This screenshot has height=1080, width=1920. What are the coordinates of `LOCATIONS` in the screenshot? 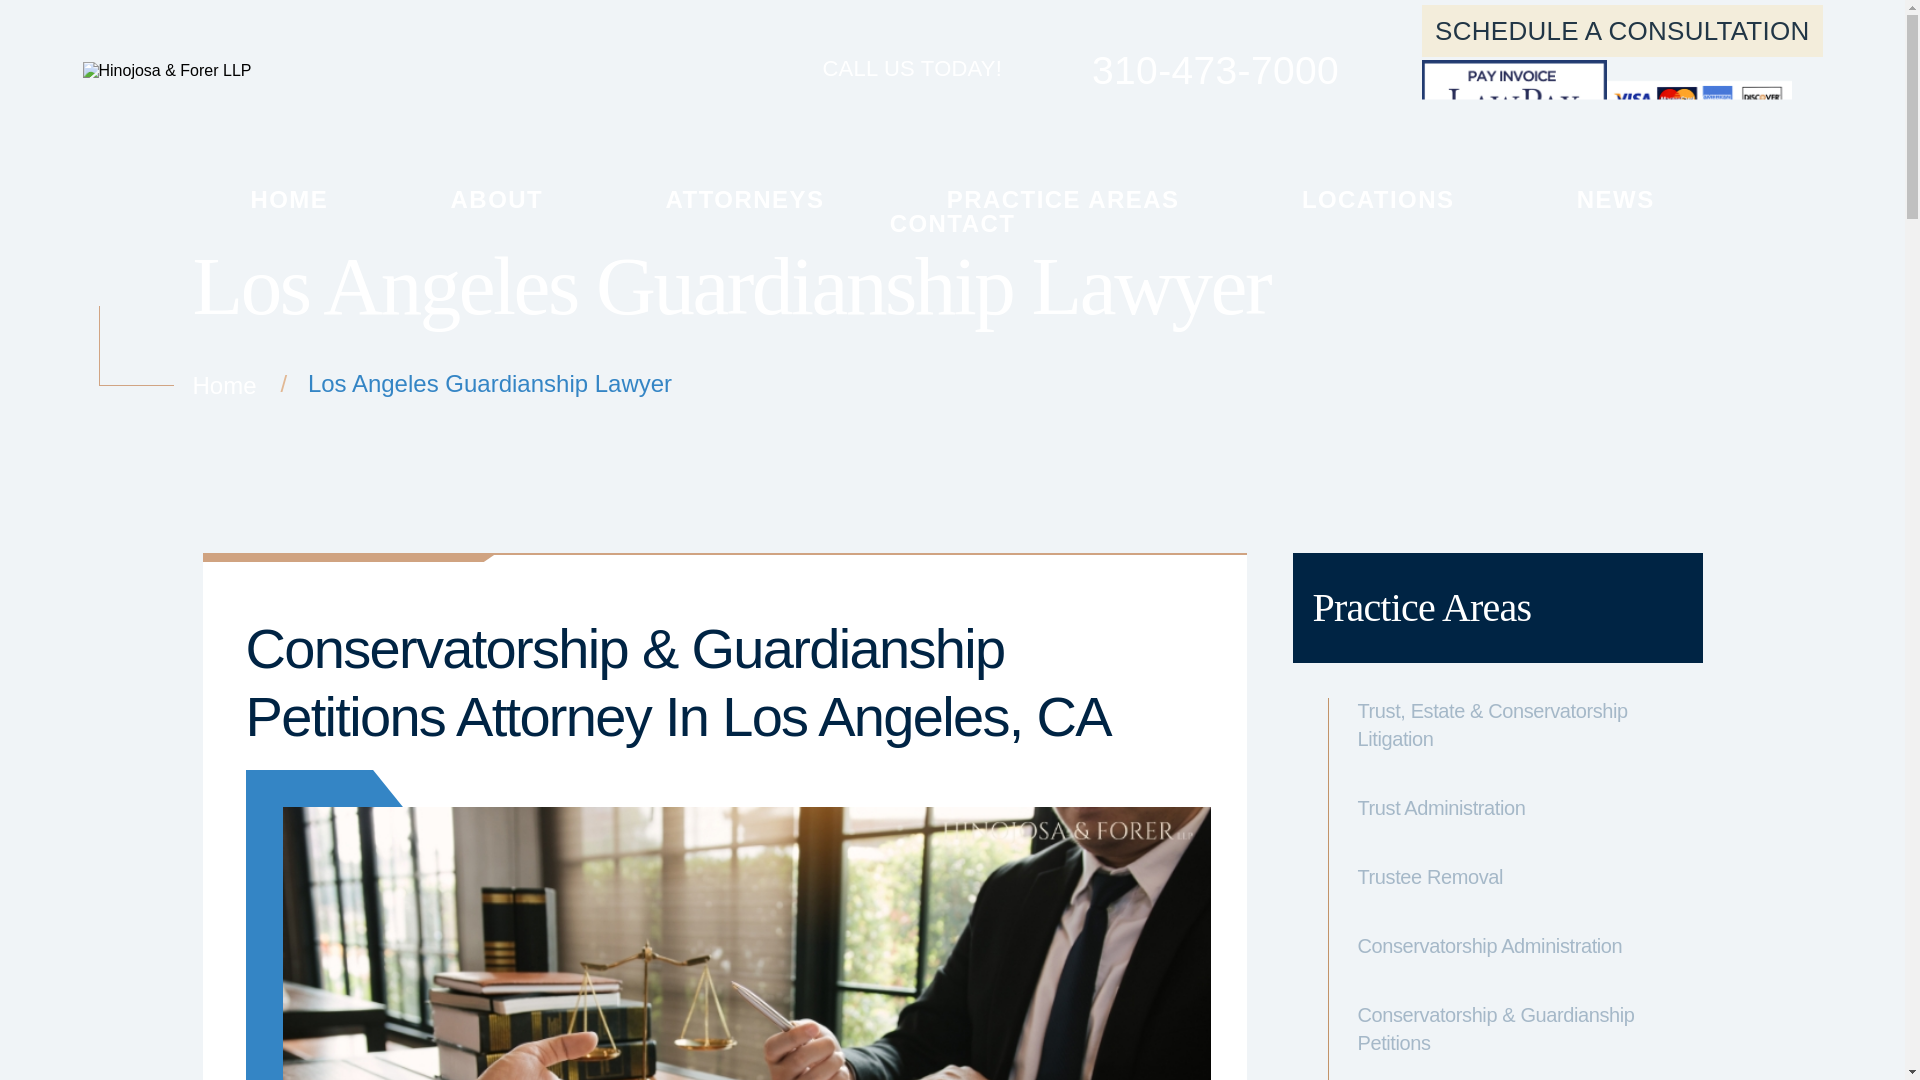 It's located at (1378, 198).